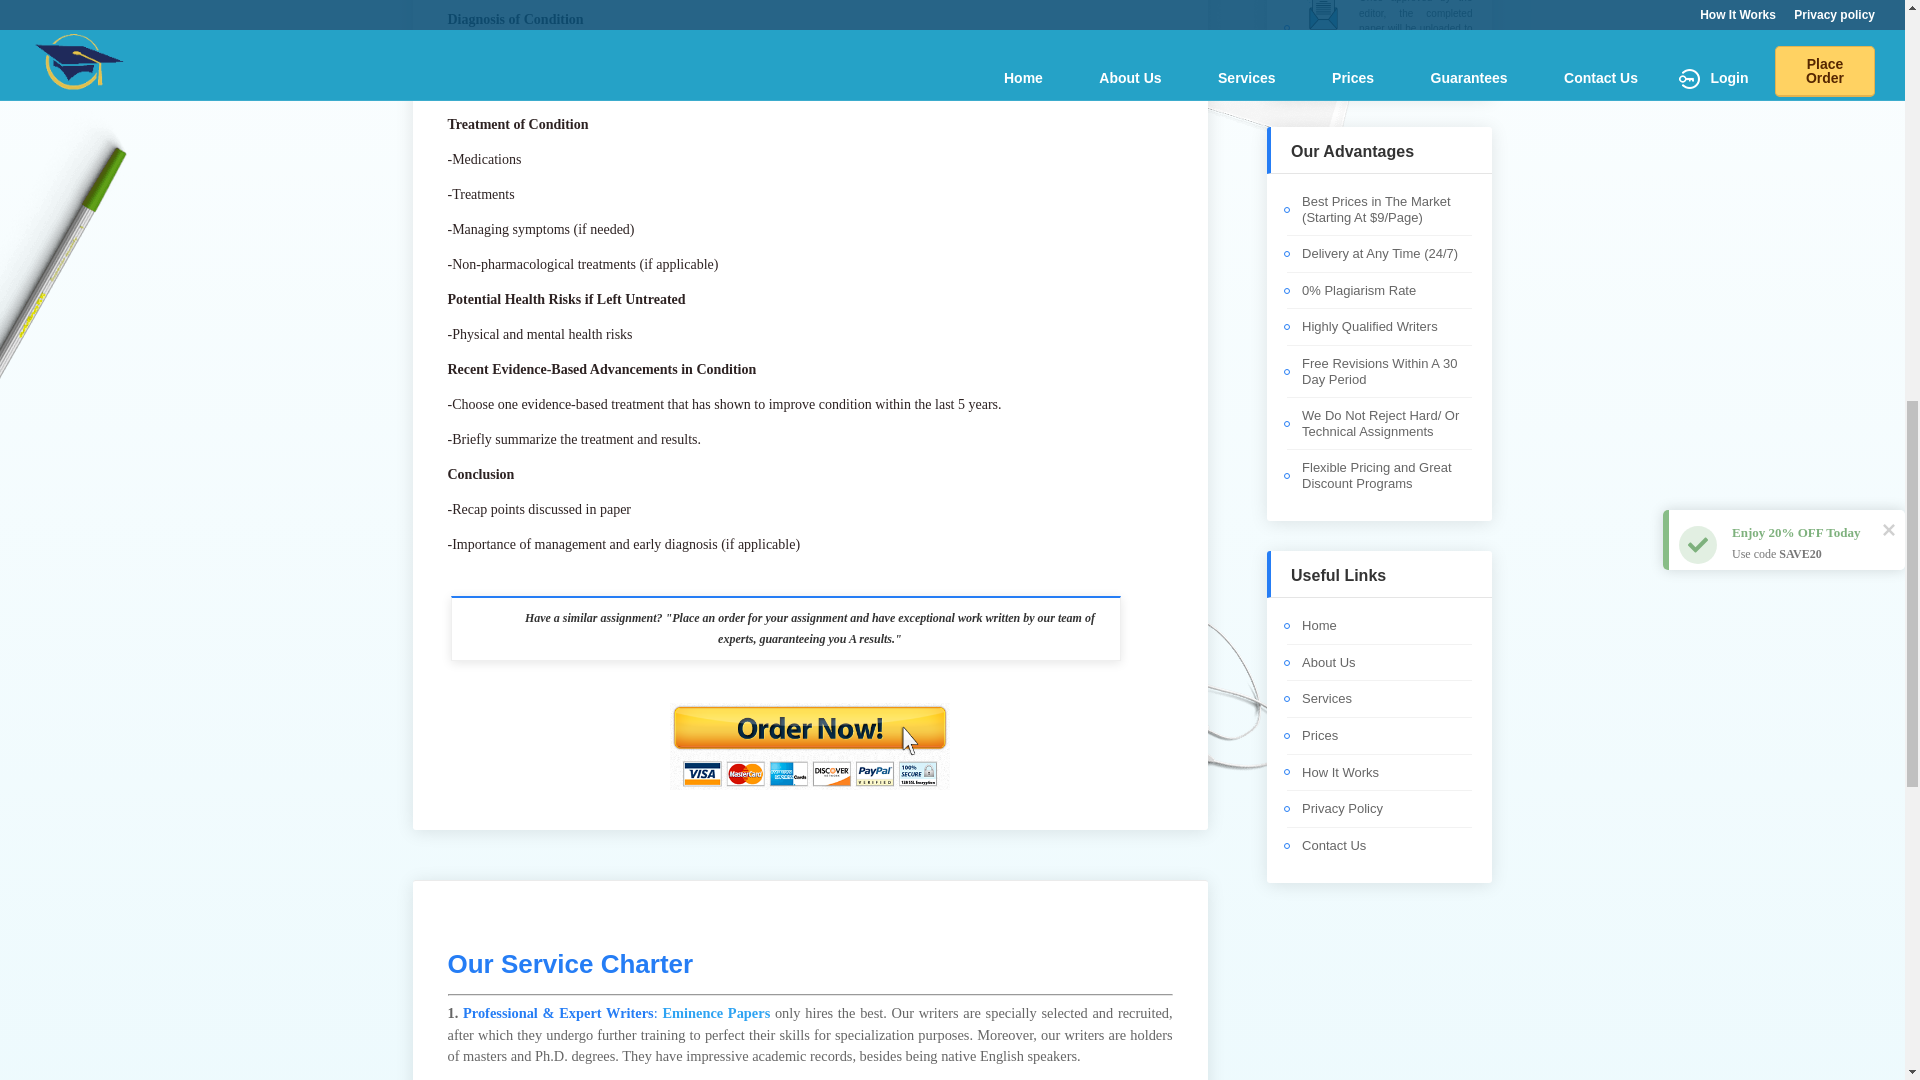 Image resolution: width=1920 pixels, height=1080 pixels. What do you see at coordinates (1333, 846) in the screenshot?
I see `Contact Us` at bounding box center [1333, 846].